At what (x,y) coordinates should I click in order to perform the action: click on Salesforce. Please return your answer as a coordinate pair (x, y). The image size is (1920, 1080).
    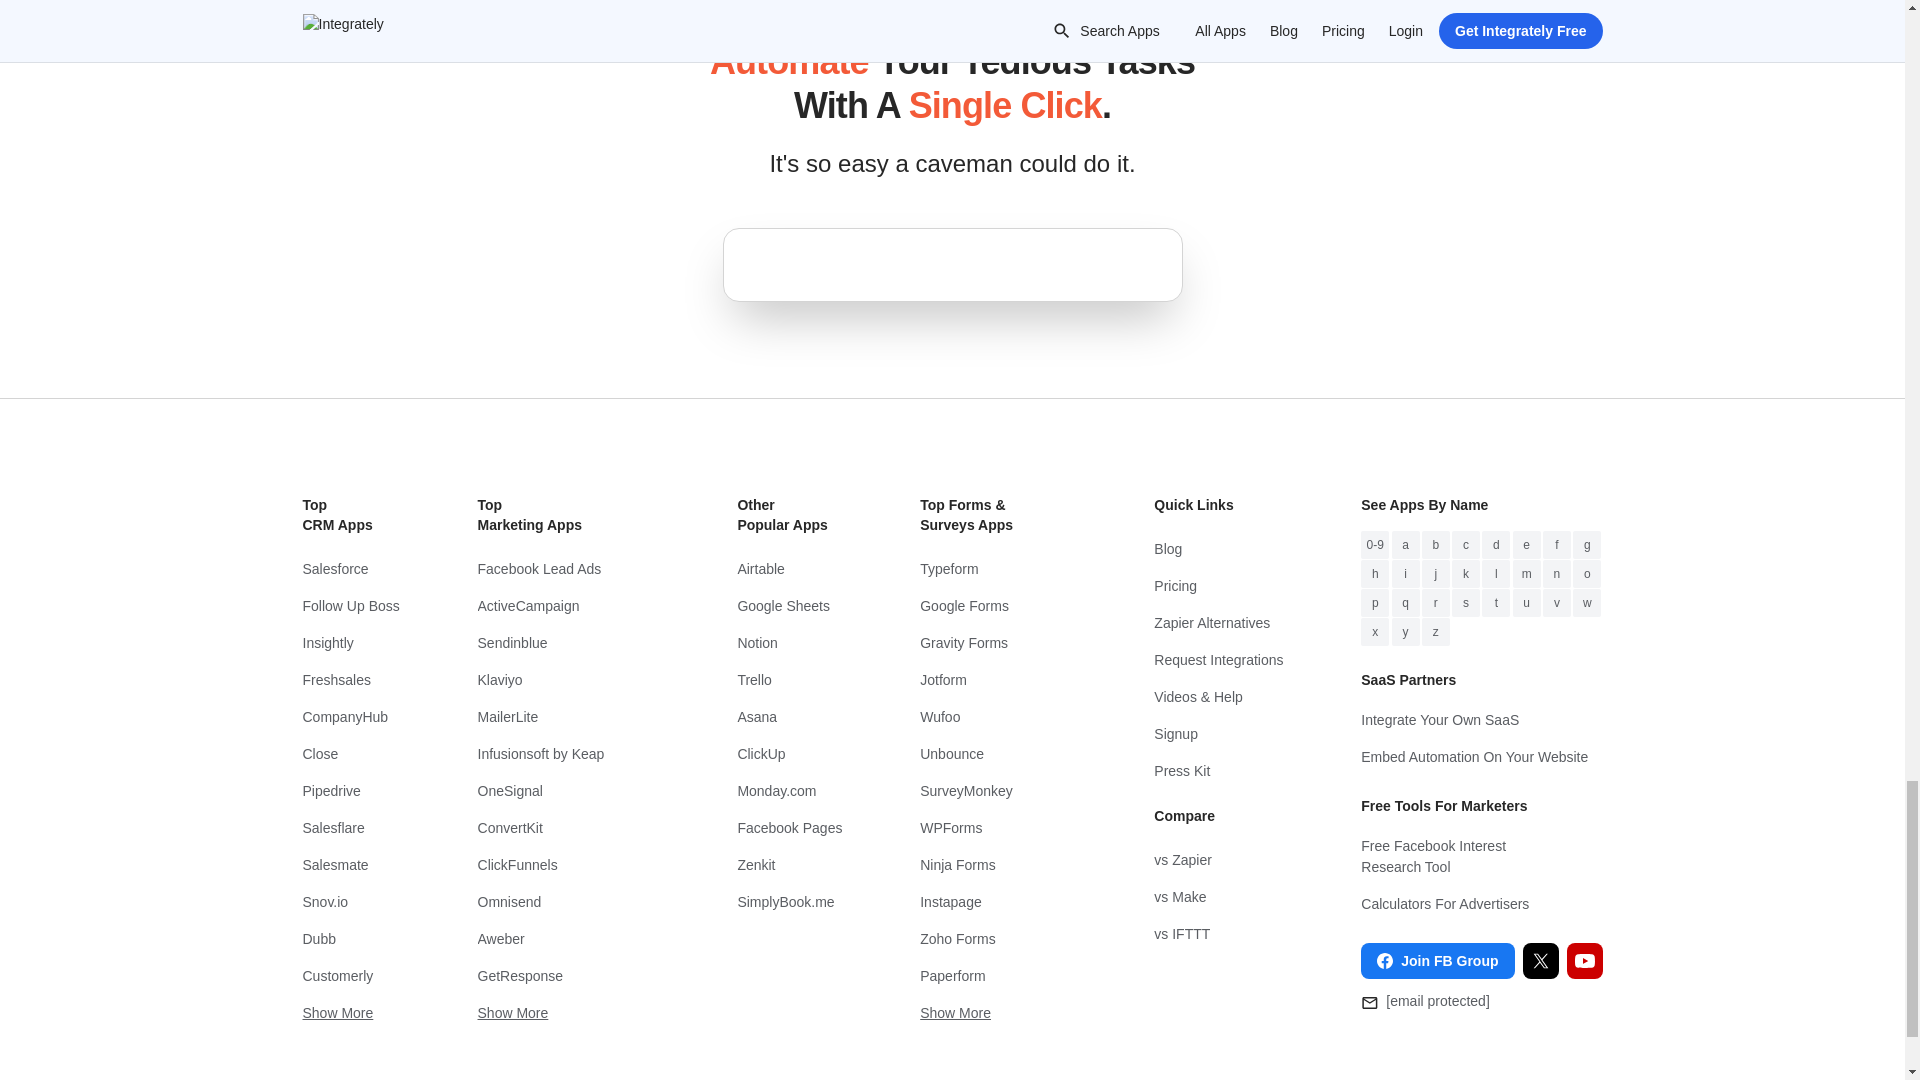
    Looking at the image, I should click on (350, 568).